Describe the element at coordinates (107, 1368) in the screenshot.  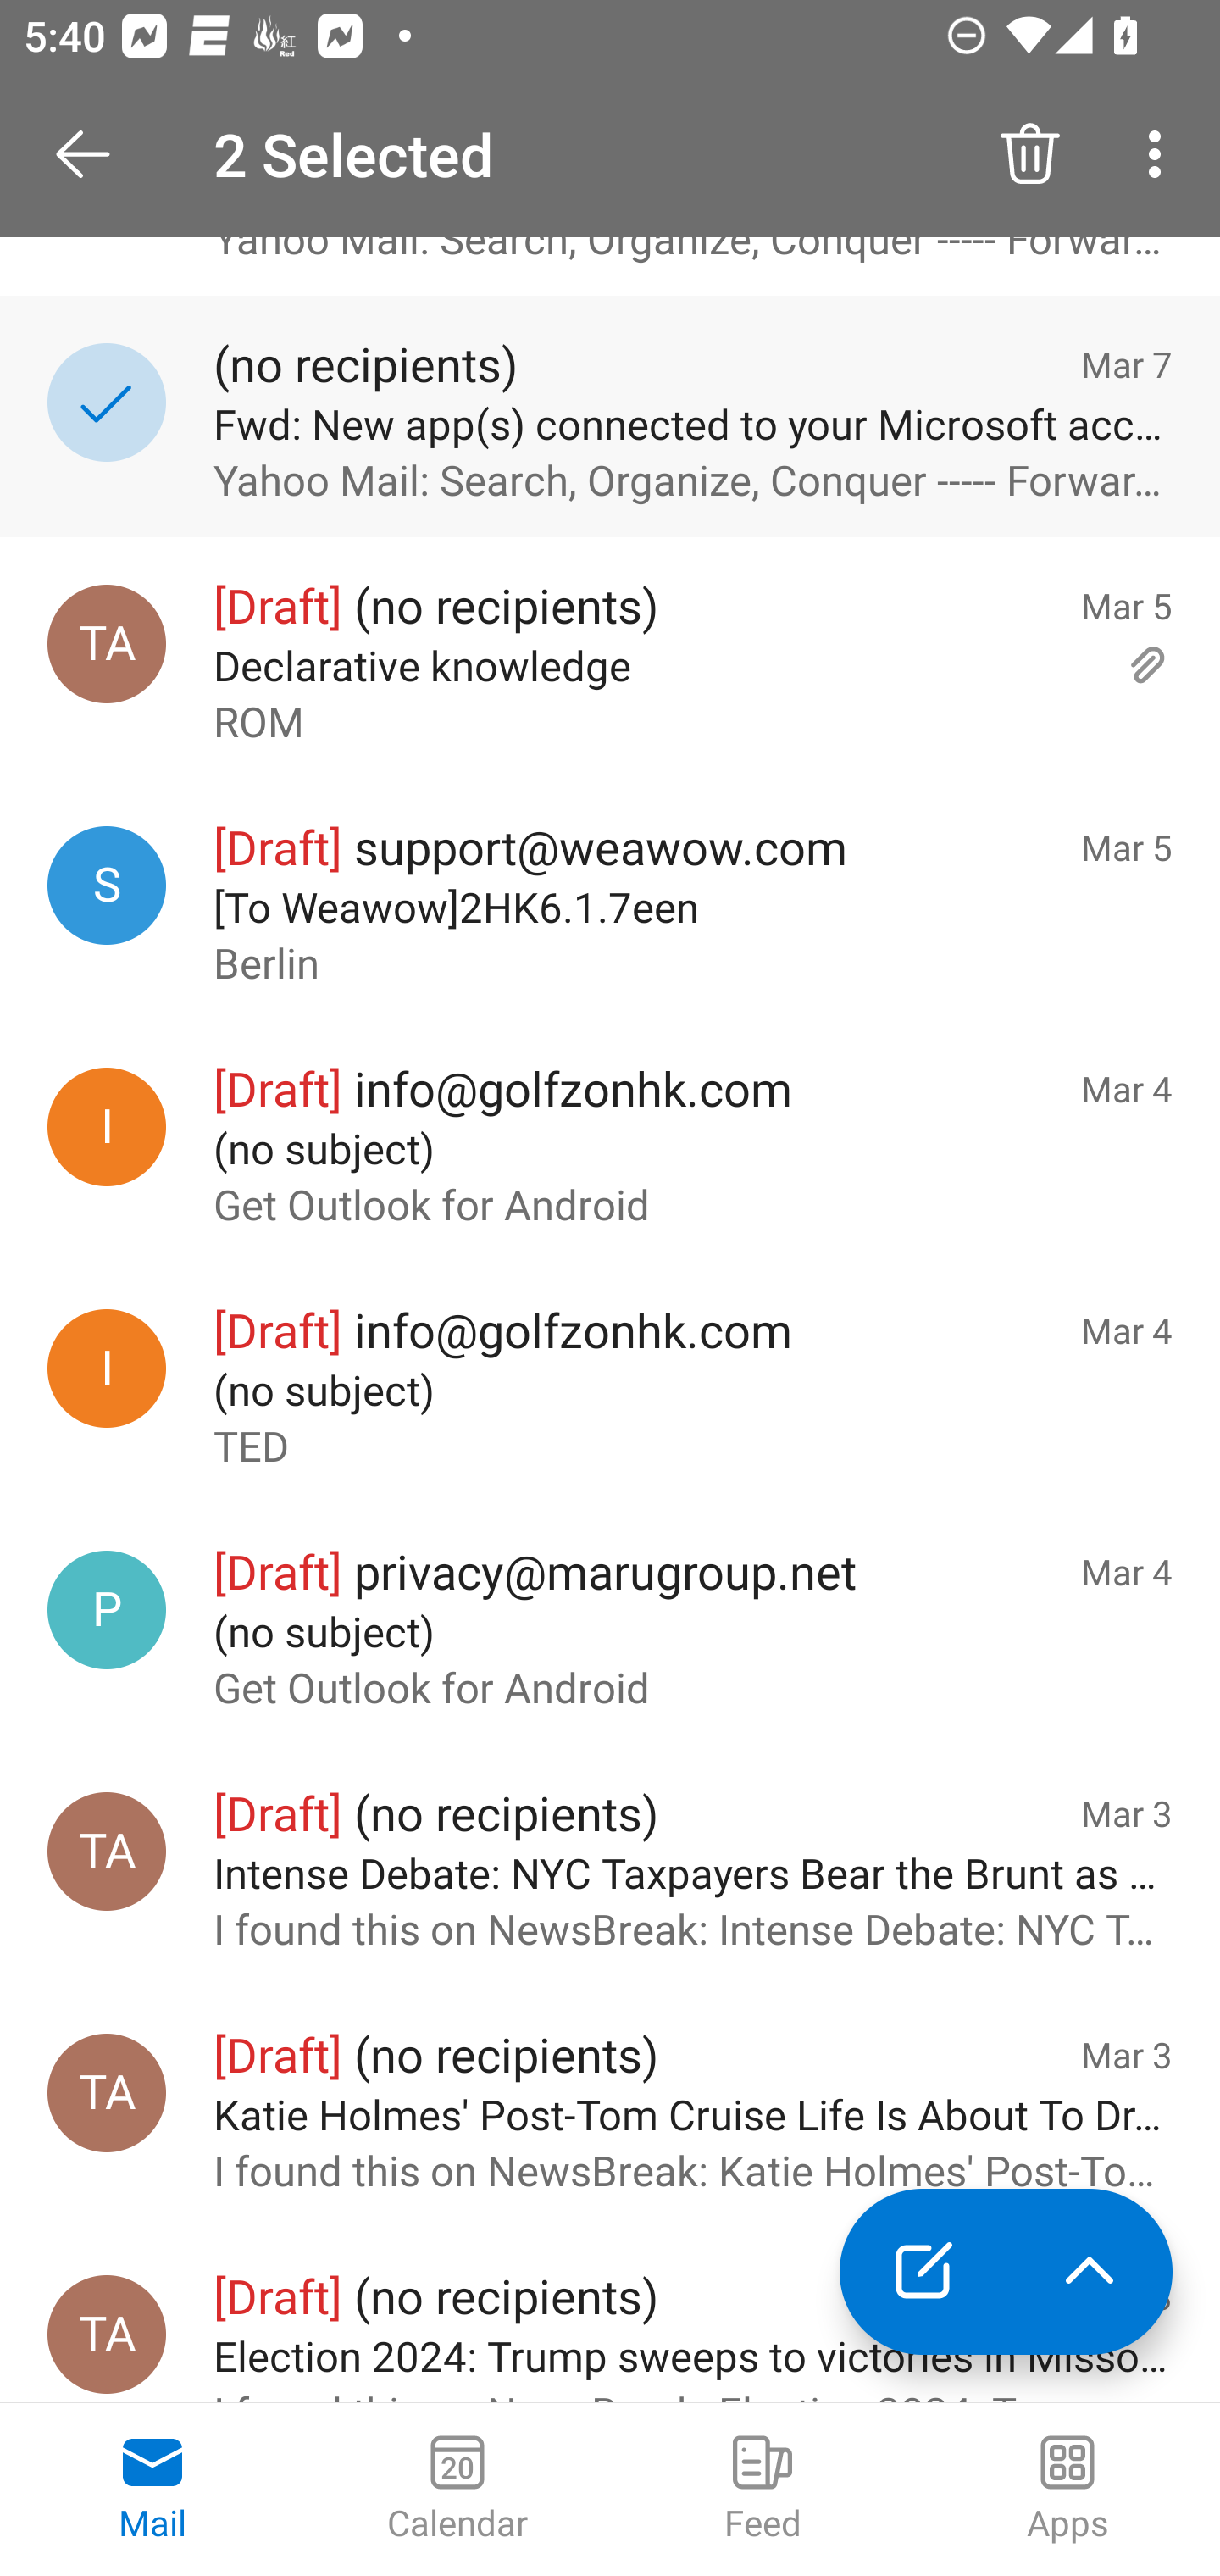
I see `info@golfzonhk.com` at that location.